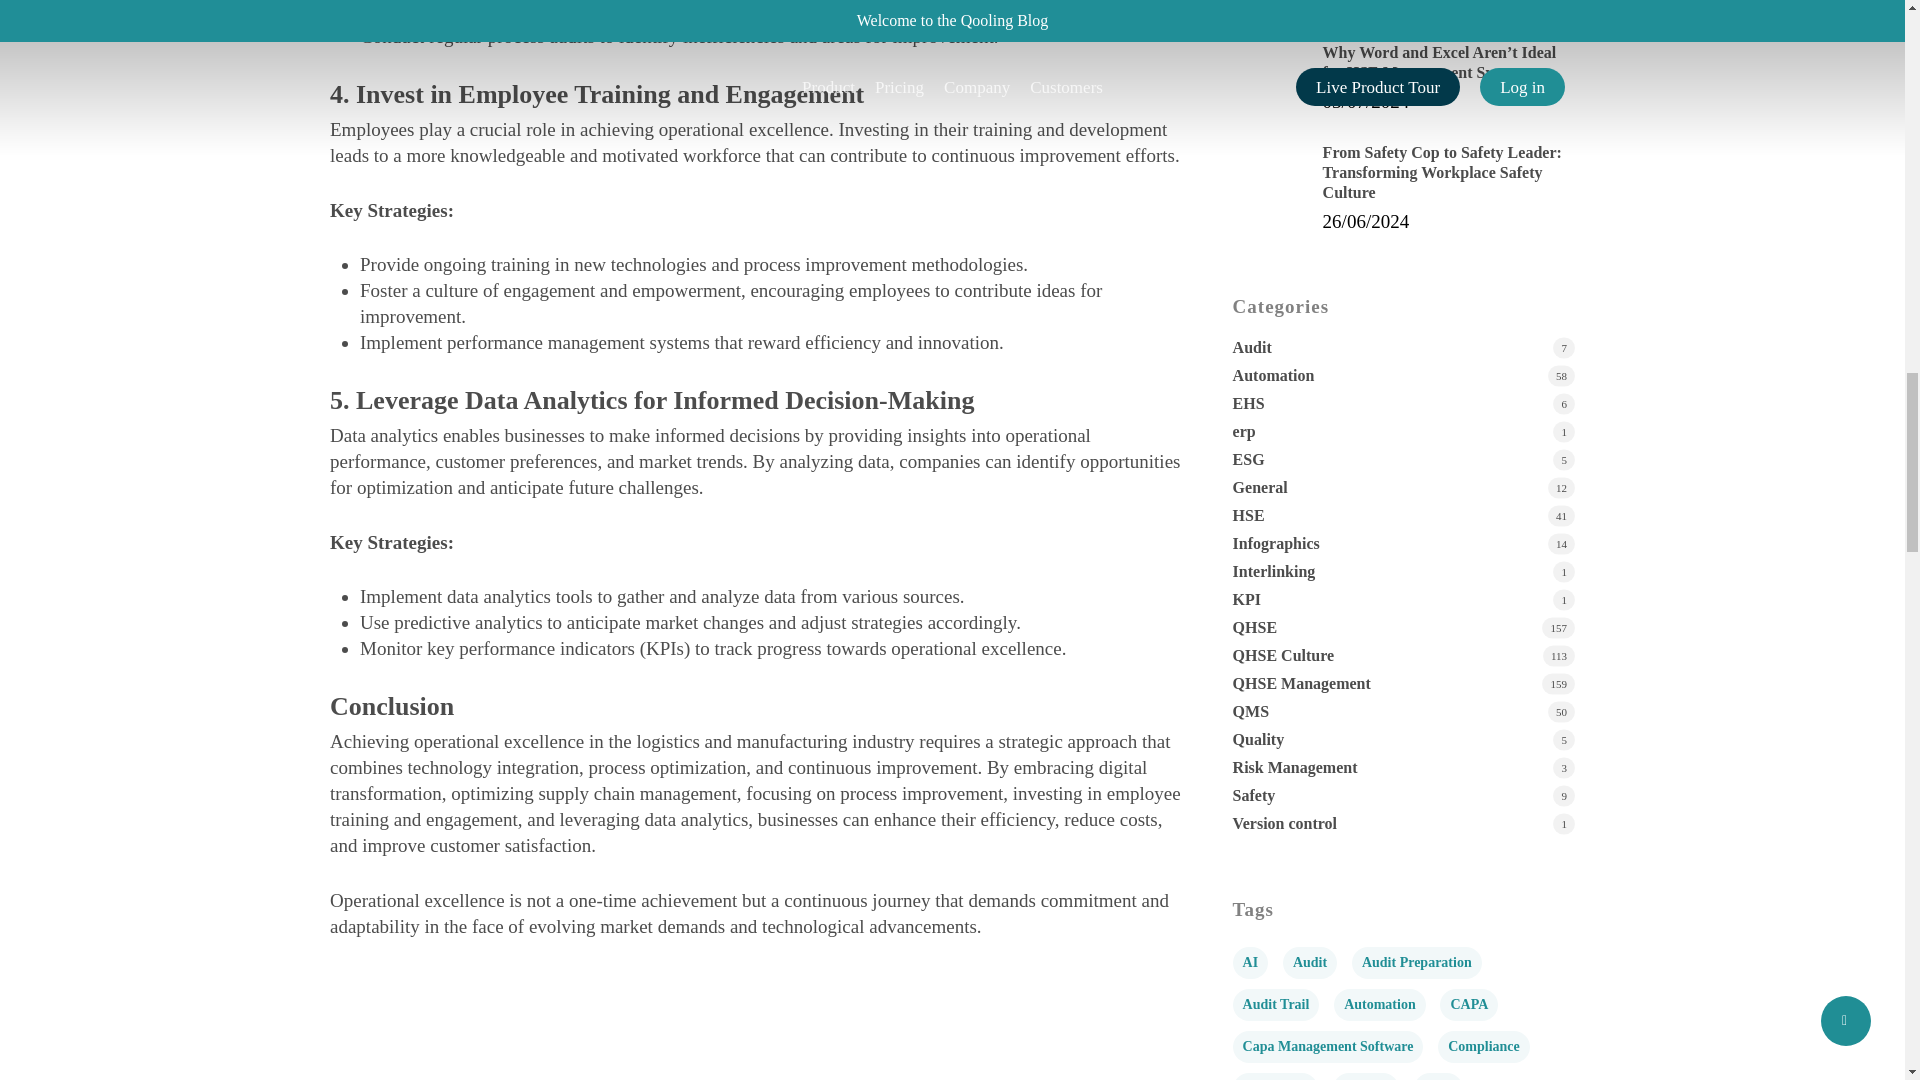 This screenshot has height=1080, width=1920. What do you see at coordinates (1403, 516) in the screenshot?
I see `HSE` at bounding box center [1403, 516].